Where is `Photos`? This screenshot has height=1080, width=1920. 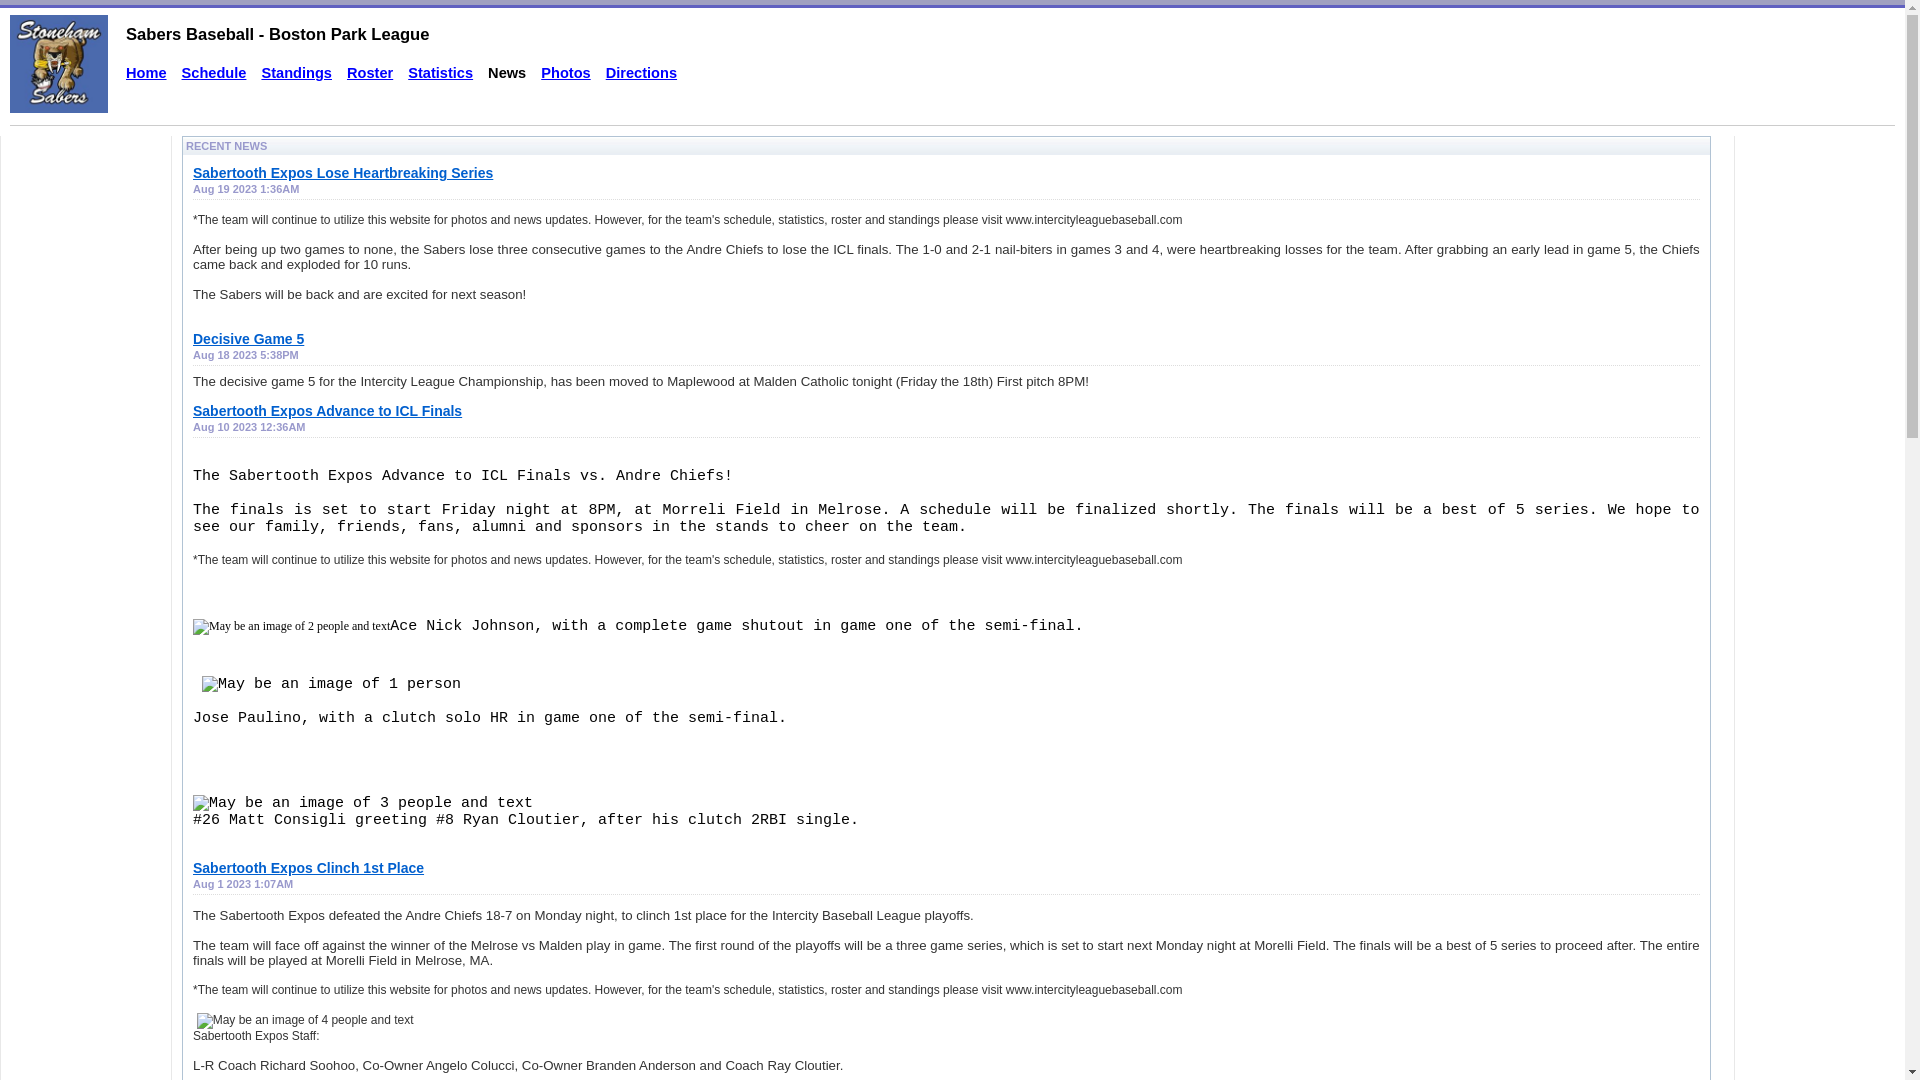
Photos is located at coordinates (566, 73).